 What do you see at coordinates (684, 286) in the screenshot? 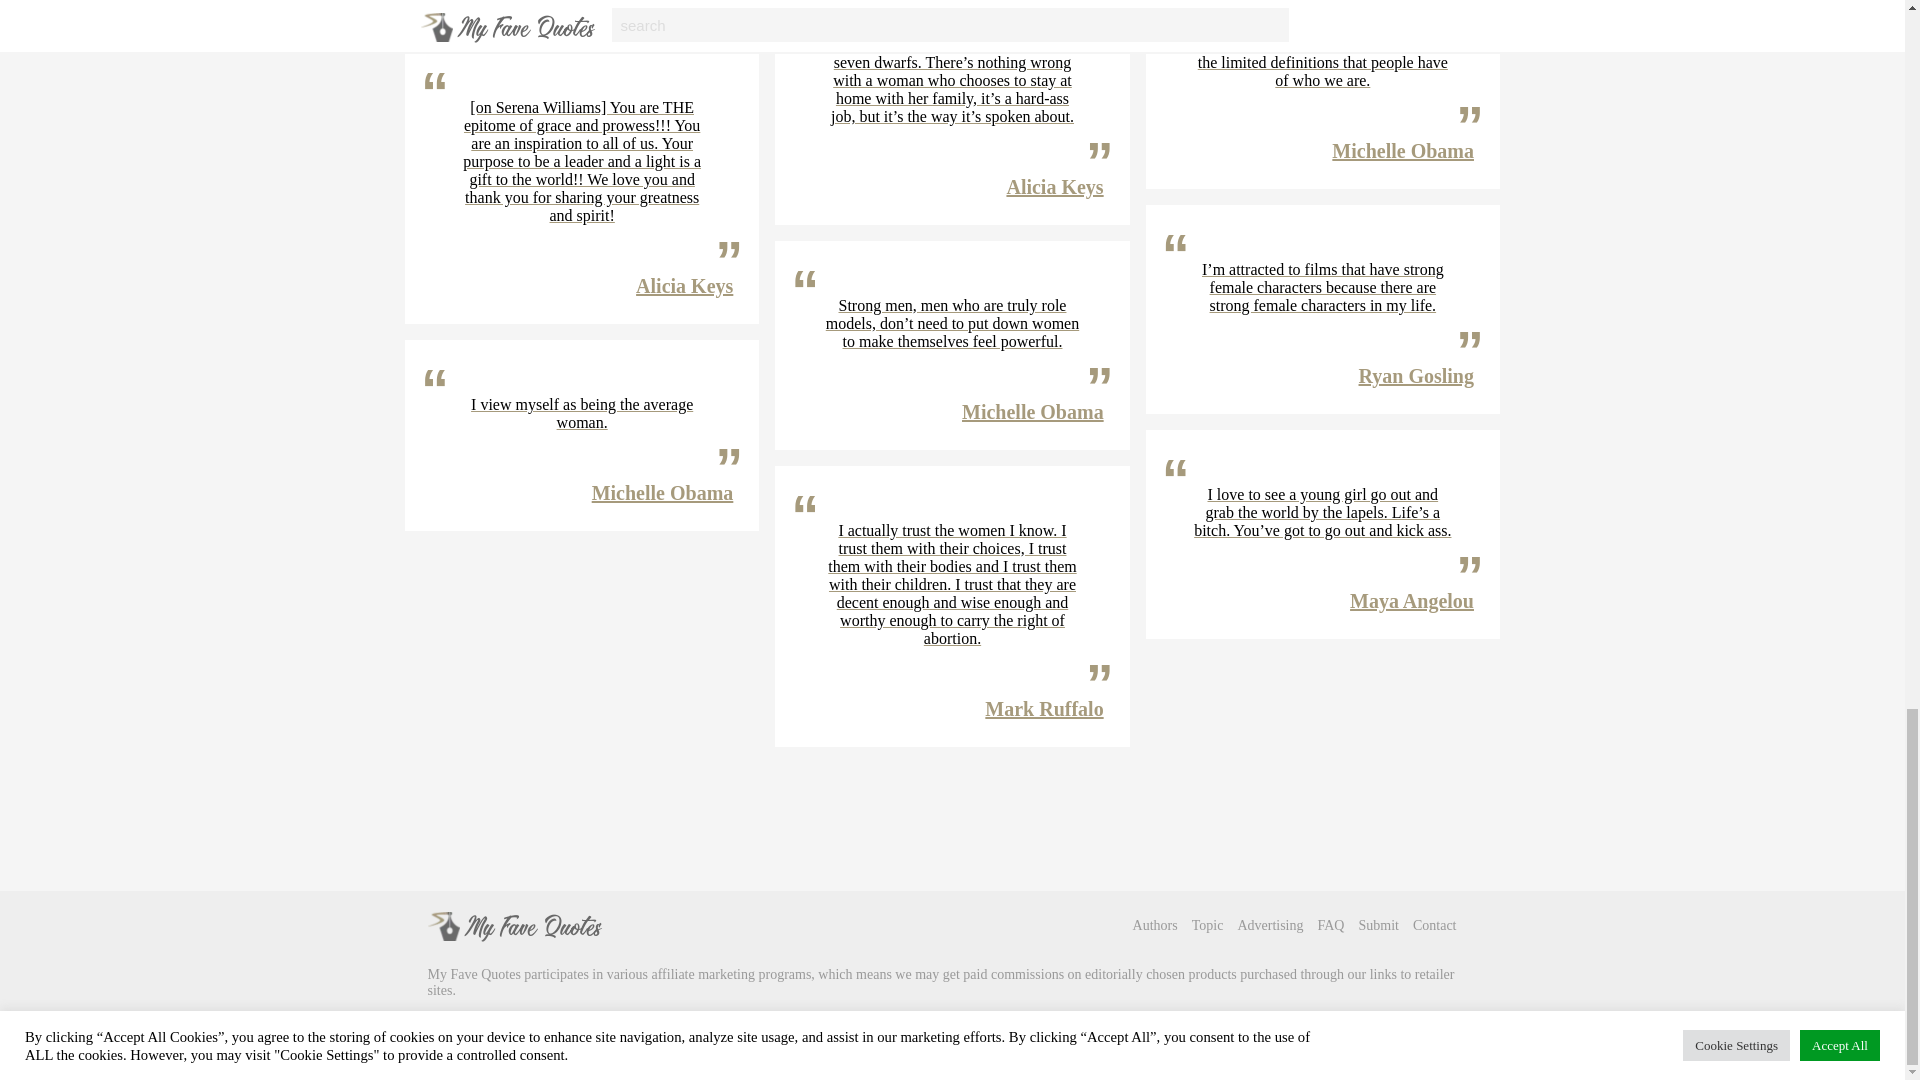
I see `Alicia Keys` at bounding box center [684, 286].